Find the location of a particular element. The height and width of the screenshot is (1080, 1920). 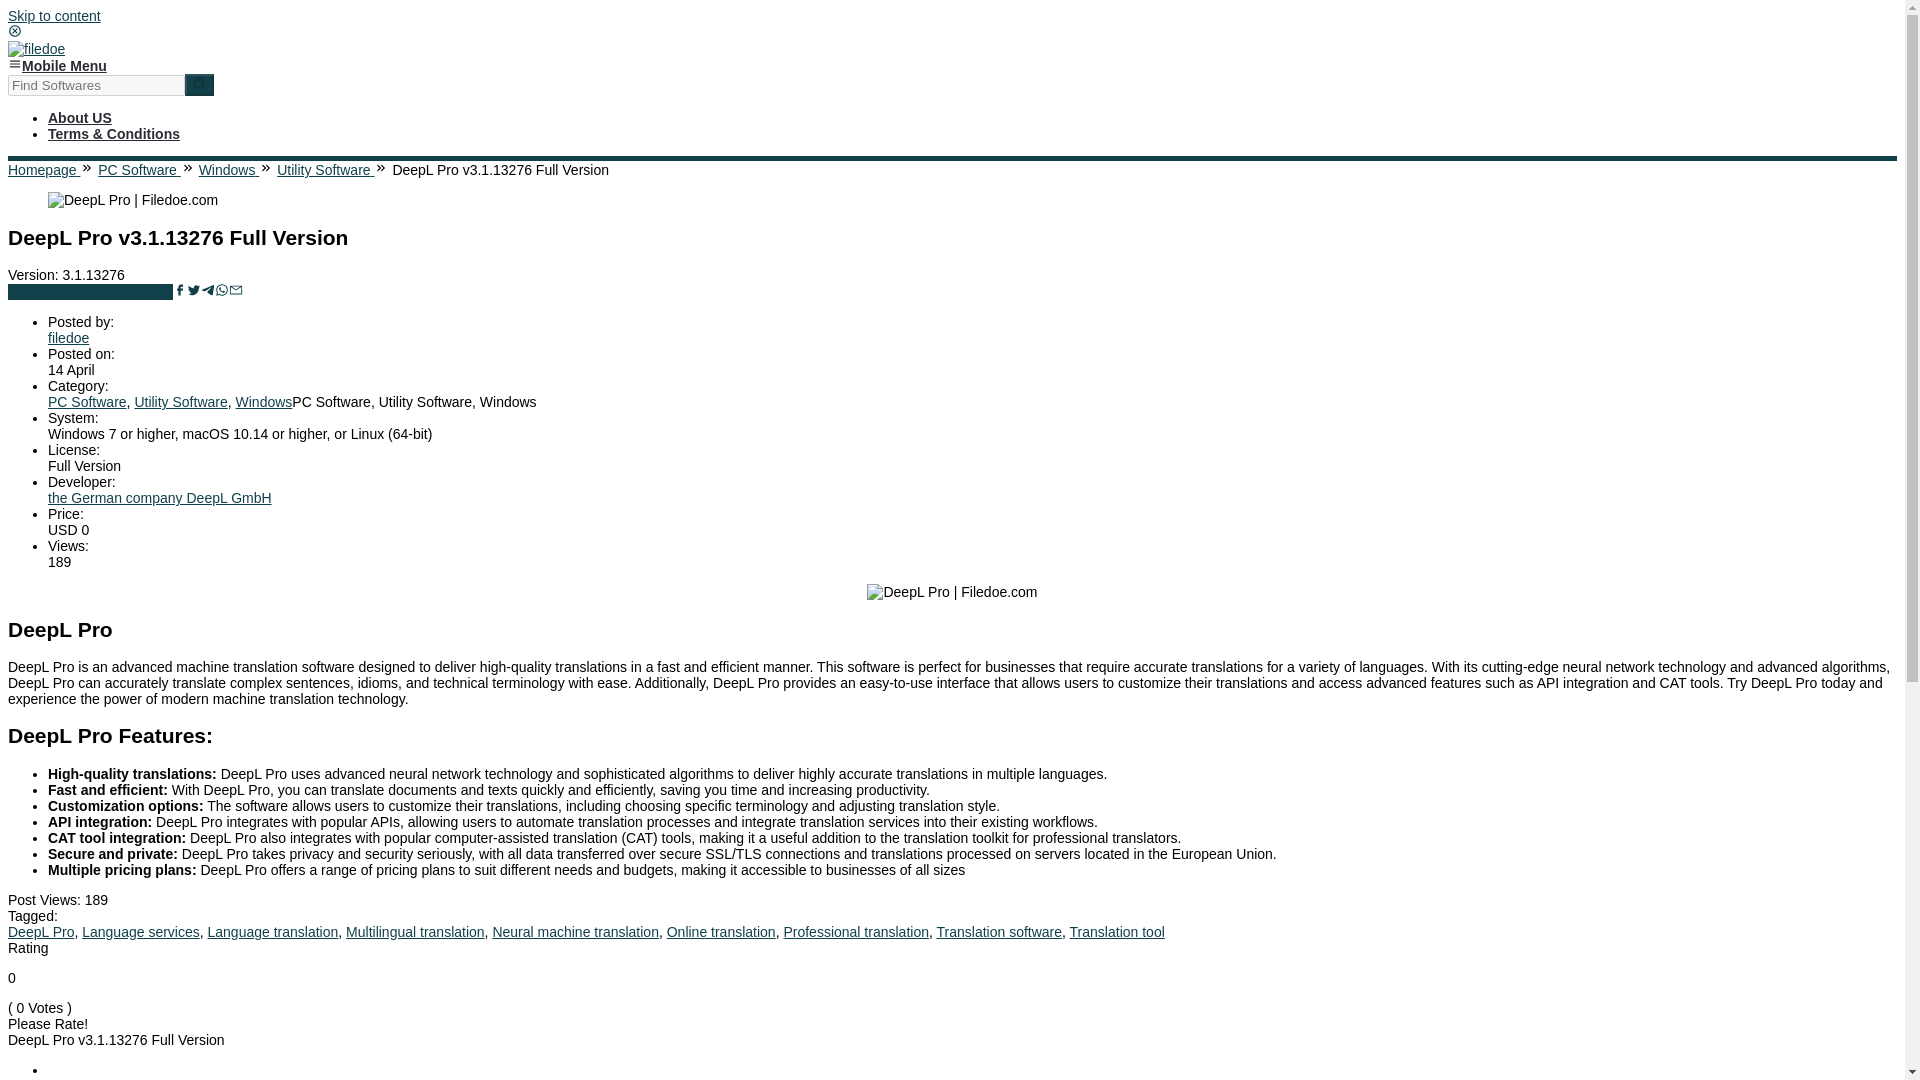

PC Software is located at coordinates (87, 402).